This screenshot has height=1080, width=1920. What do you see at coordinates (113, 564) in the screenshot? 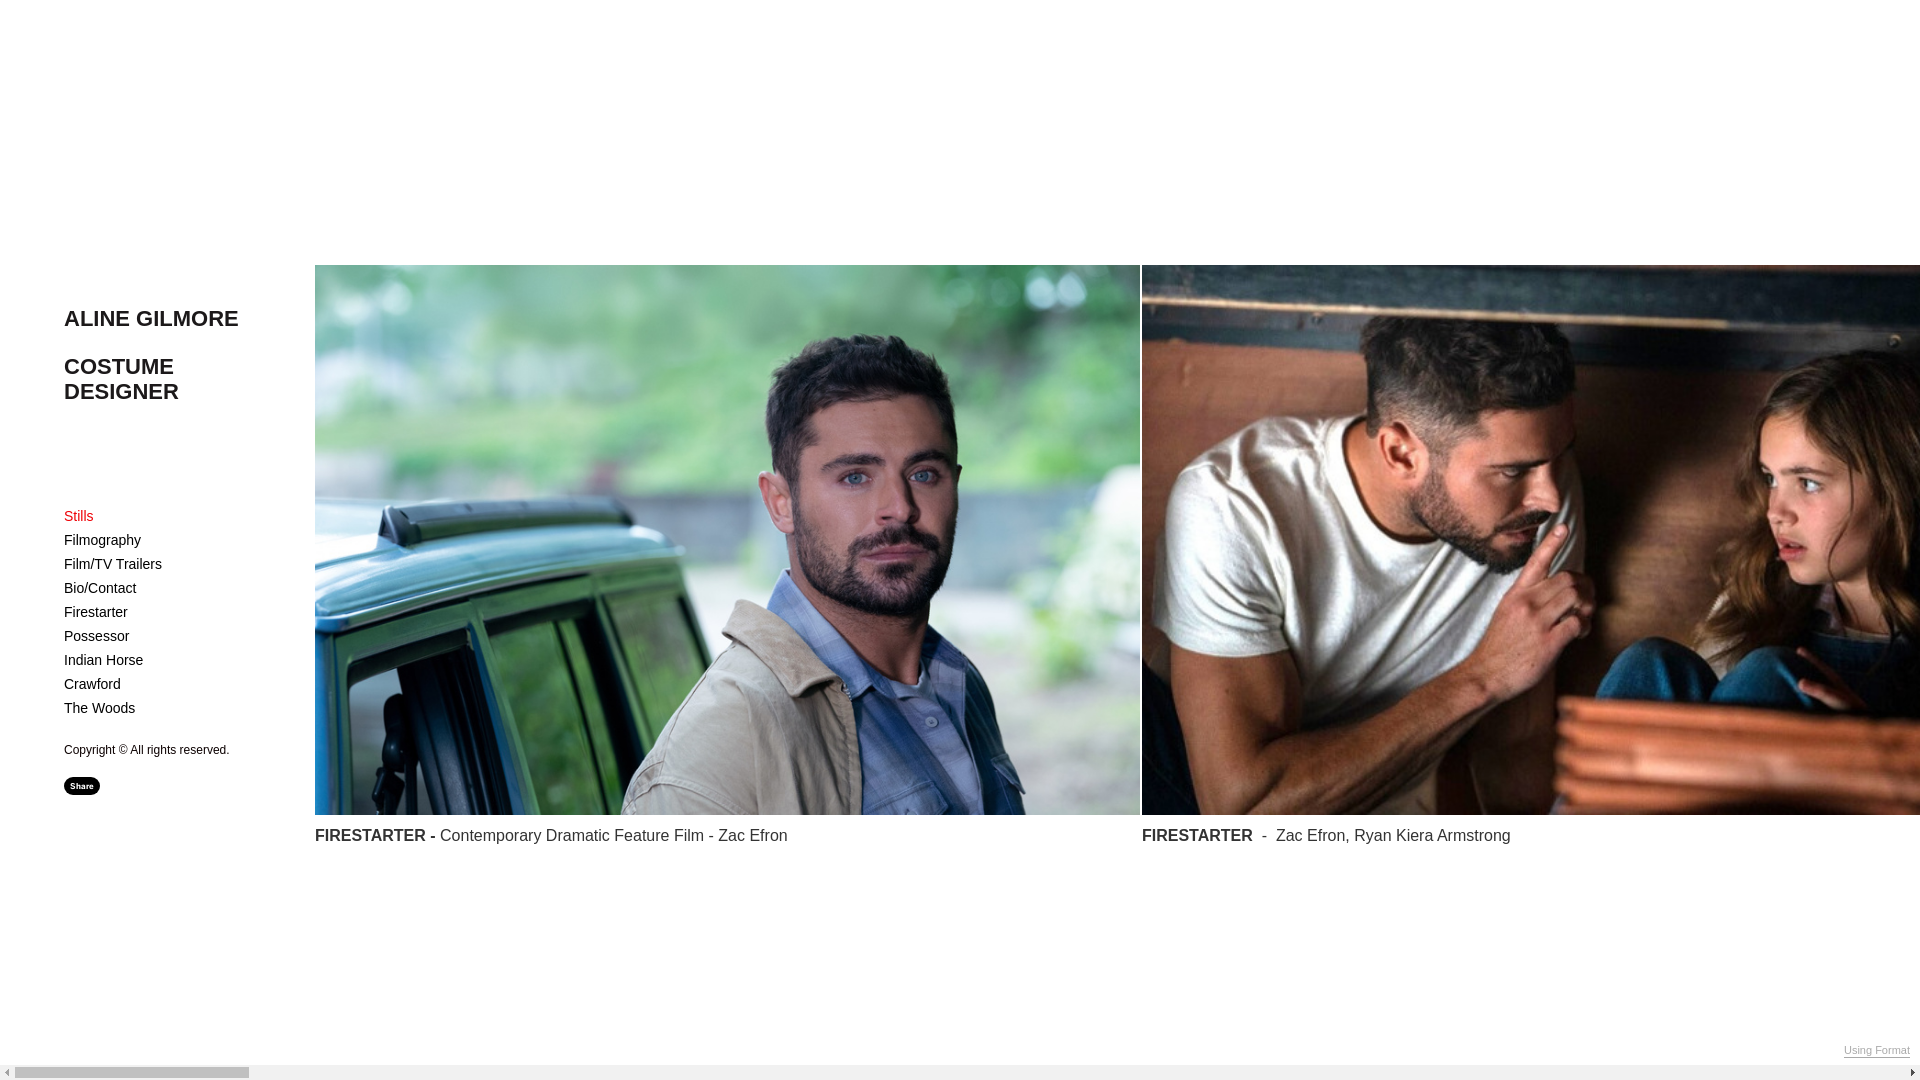
I see `Film/TV Trailers` at bounding box center [113, 564].